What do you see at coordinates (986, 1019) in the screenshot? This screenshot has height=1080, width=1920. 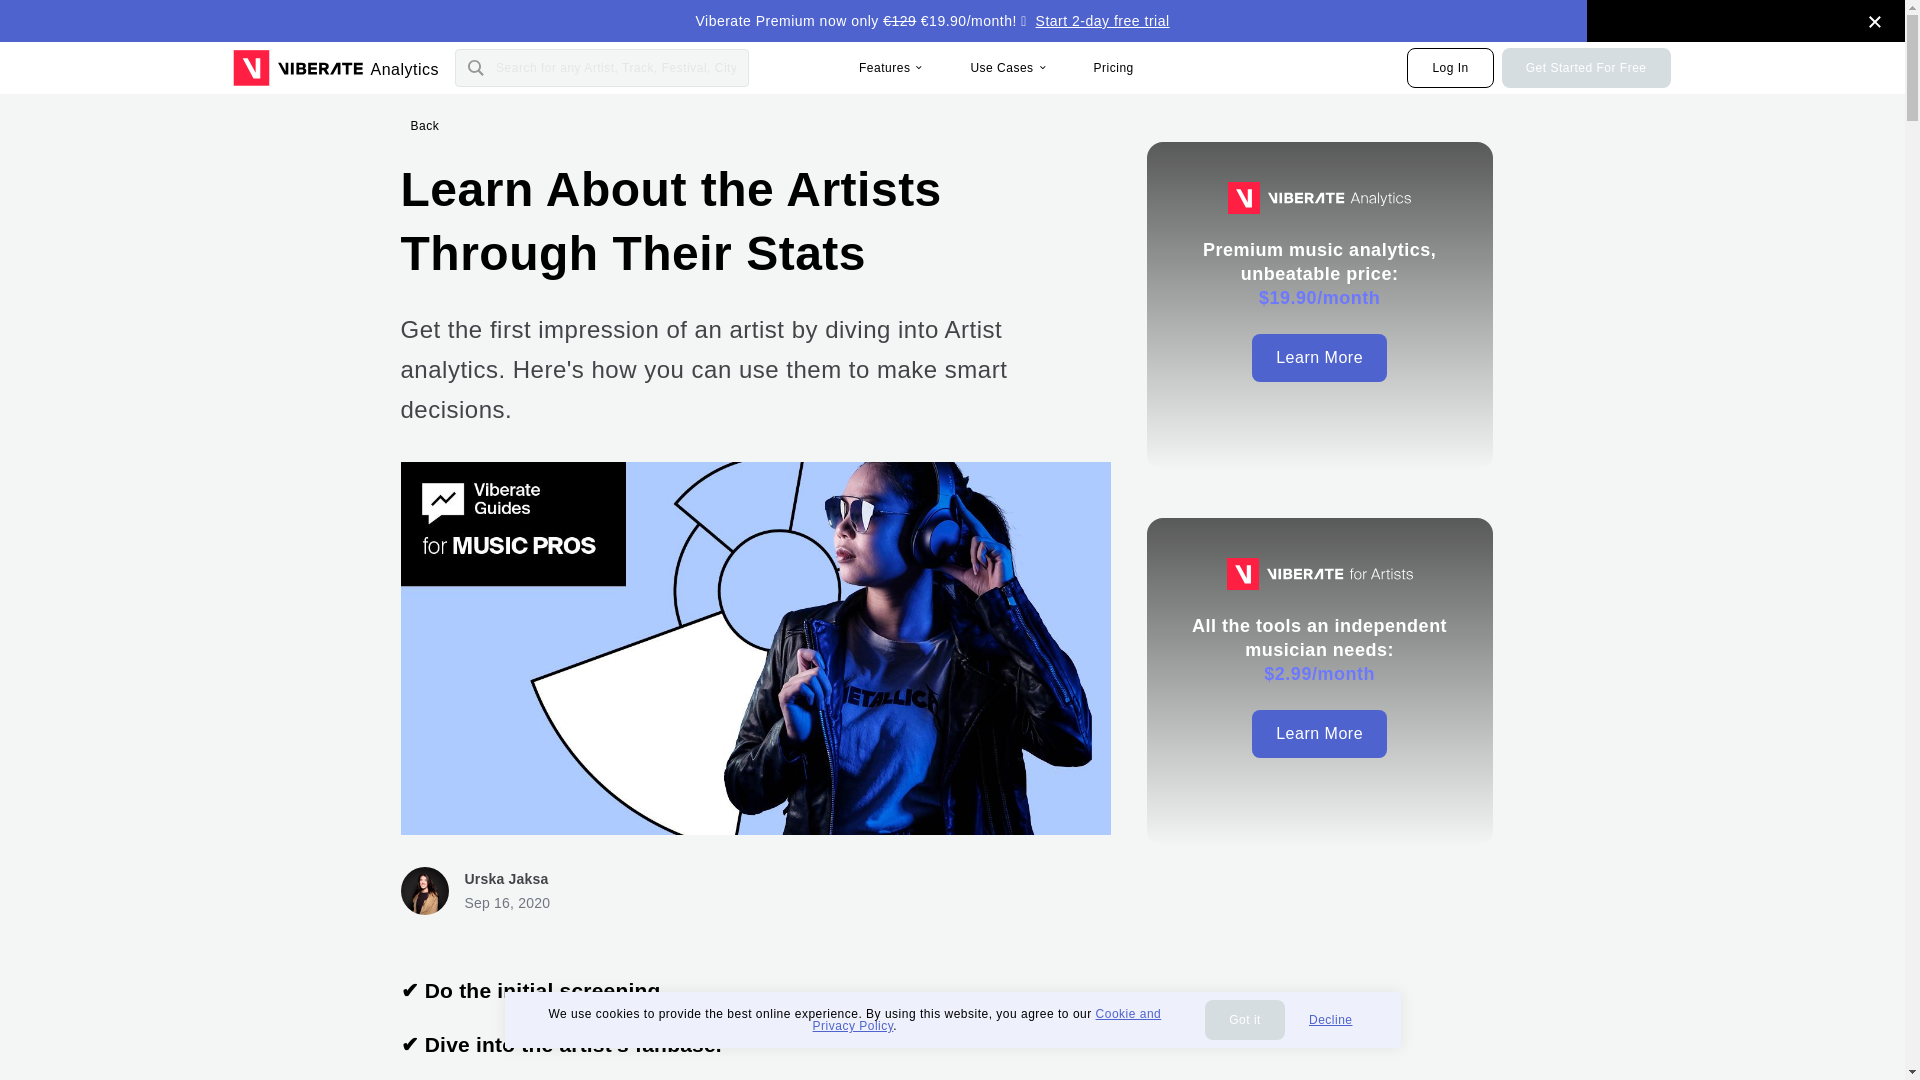 I see `Cookie and Privacy Policy` at bounding box center [986, 1019].